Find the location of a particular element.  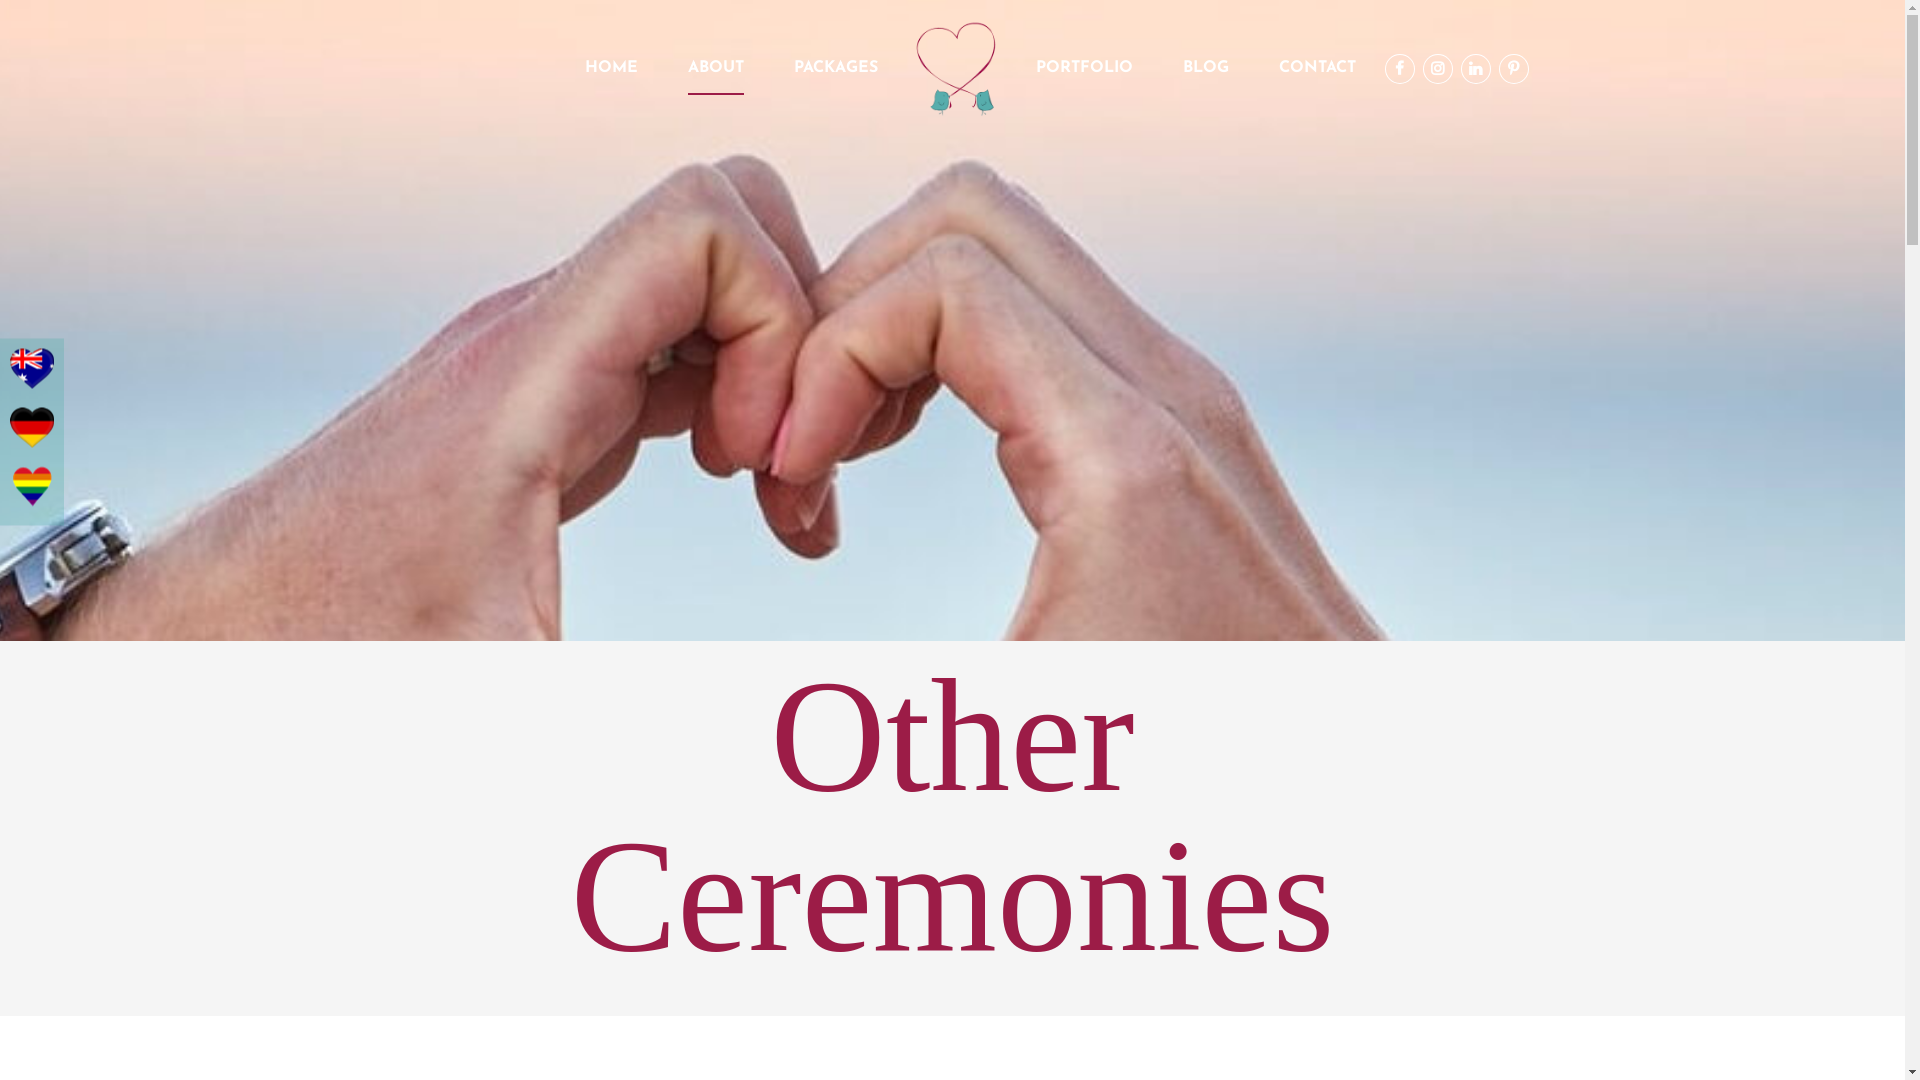

CONTACT is located at coordinates (1316, 68).